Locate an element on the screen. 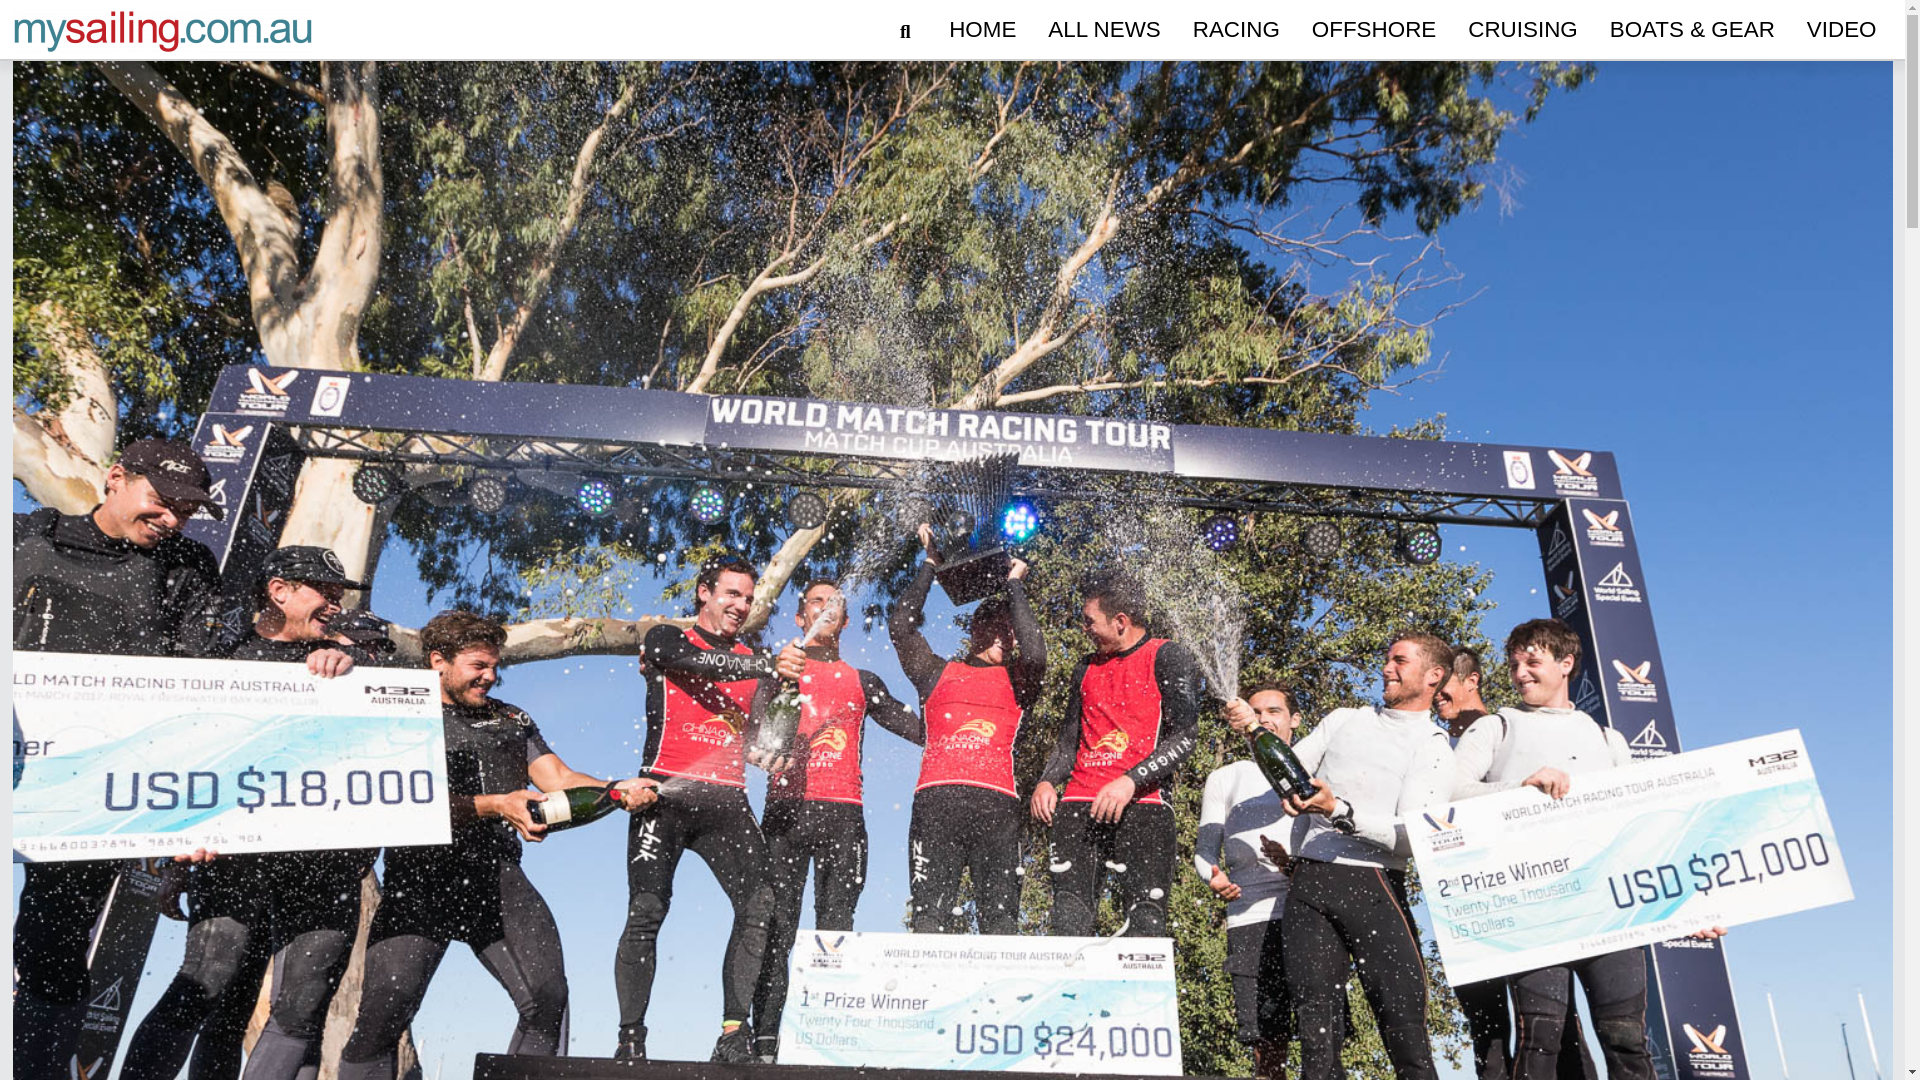 Image resolution: width=1920 pixels, height=1080 pixels. HOME is located at coordinates (982, 30).